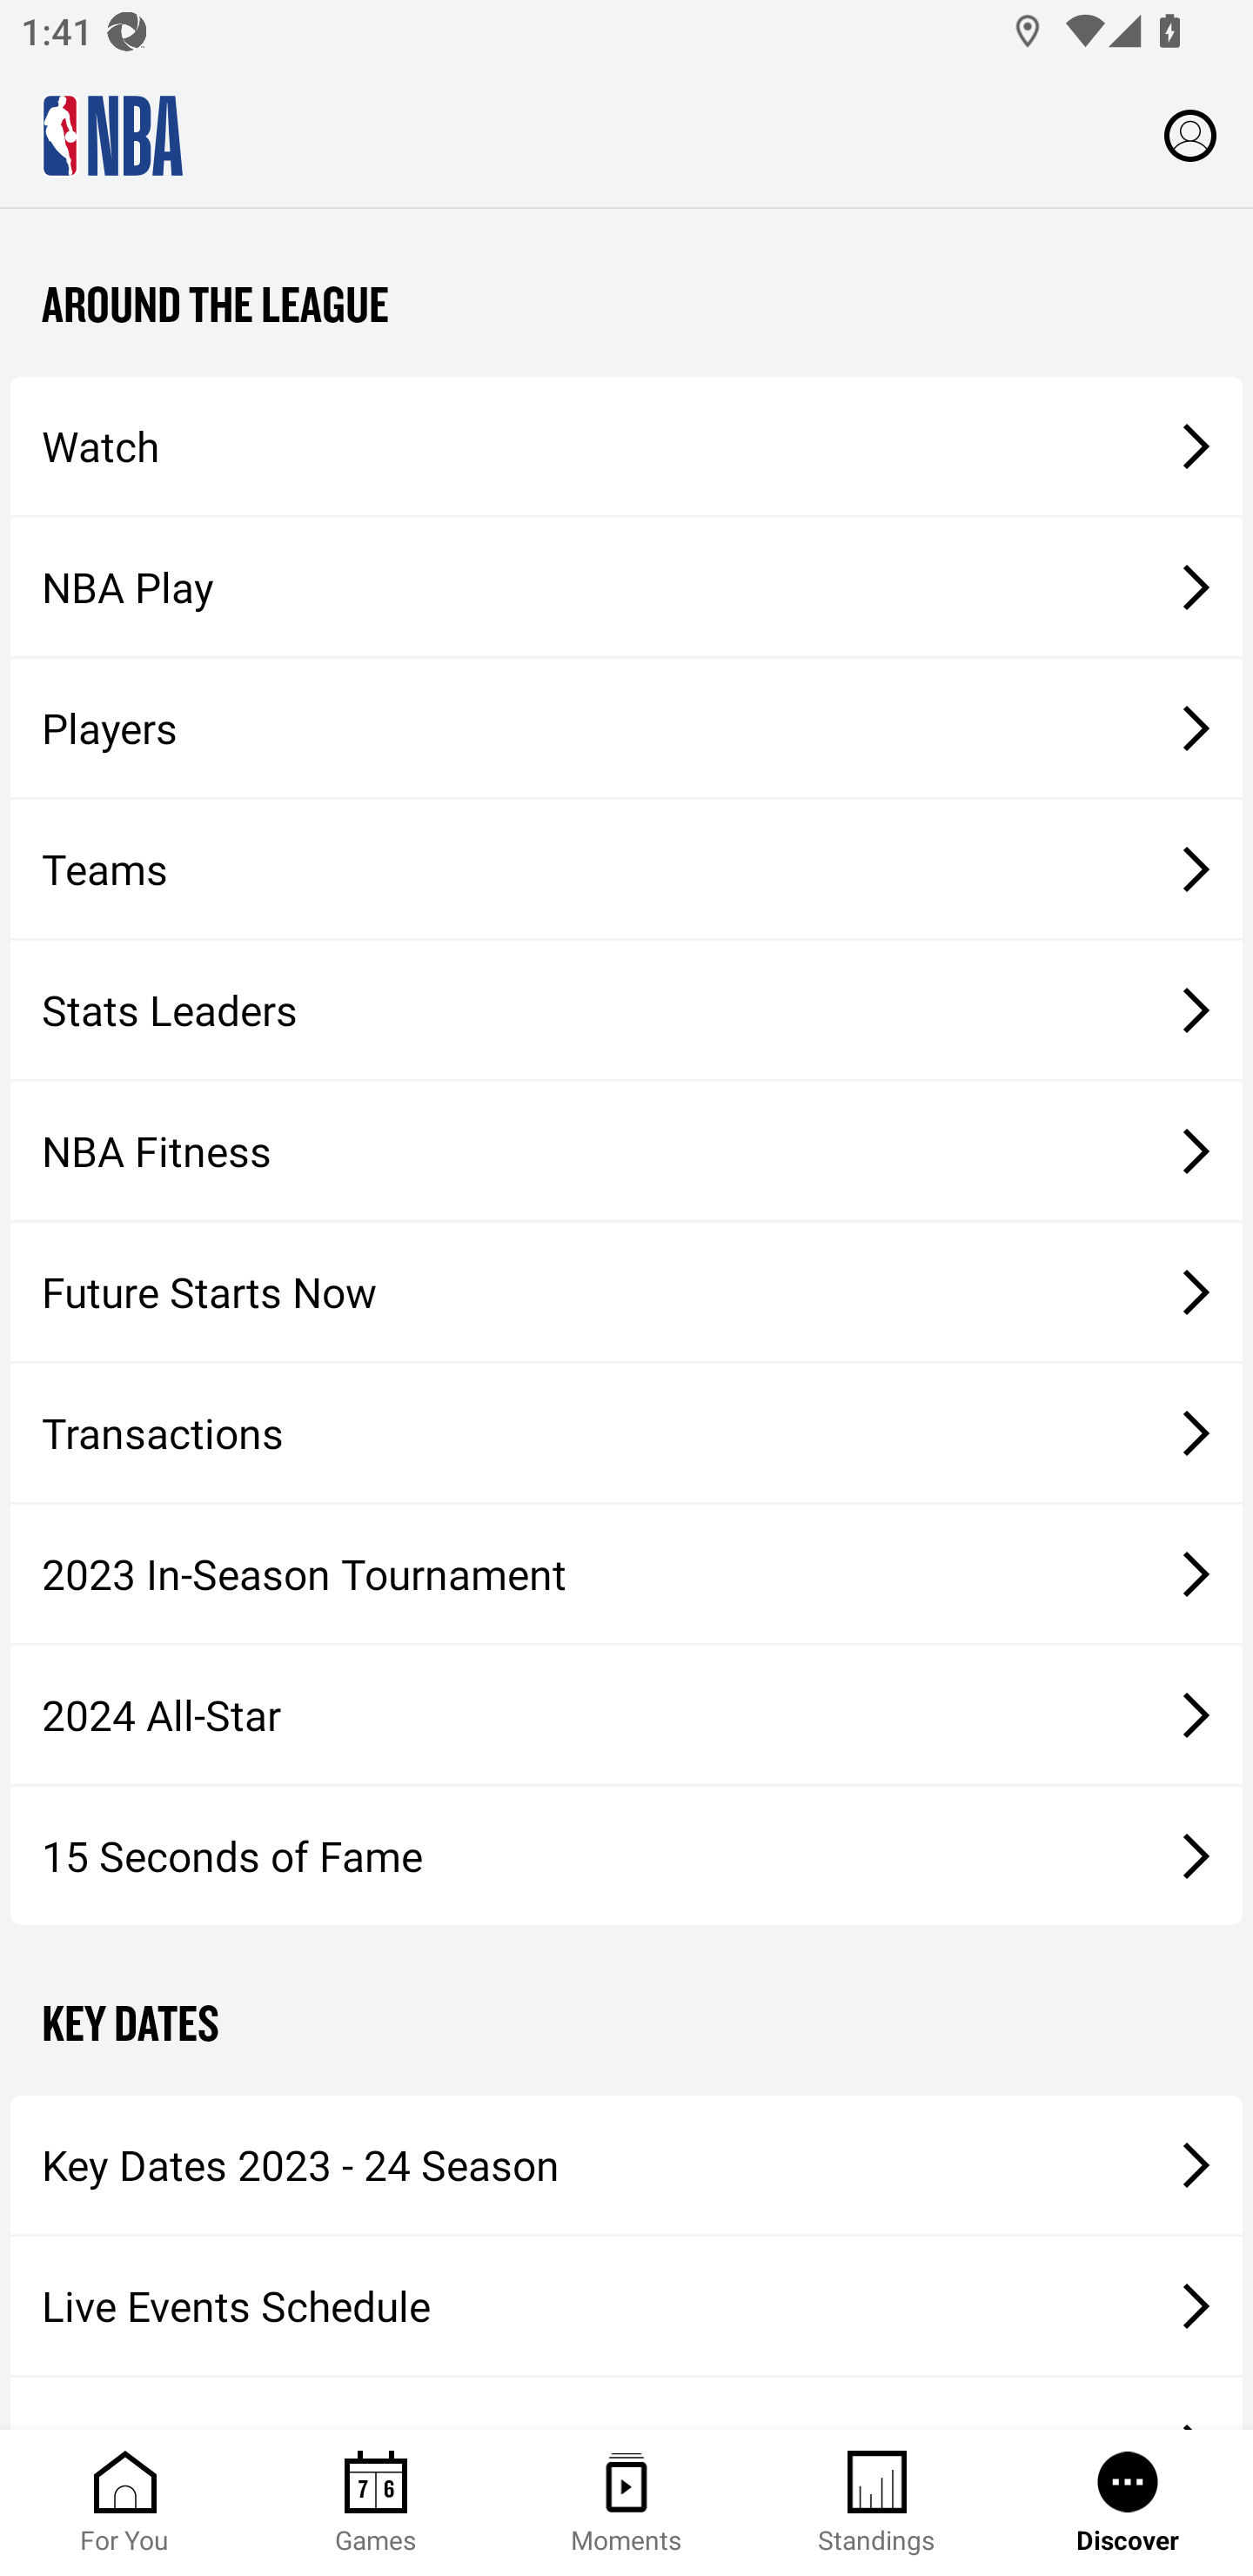 Image resolution: width=1253 pixels, height=2576 pixels. I want to click on Teams, so click(626, 868).